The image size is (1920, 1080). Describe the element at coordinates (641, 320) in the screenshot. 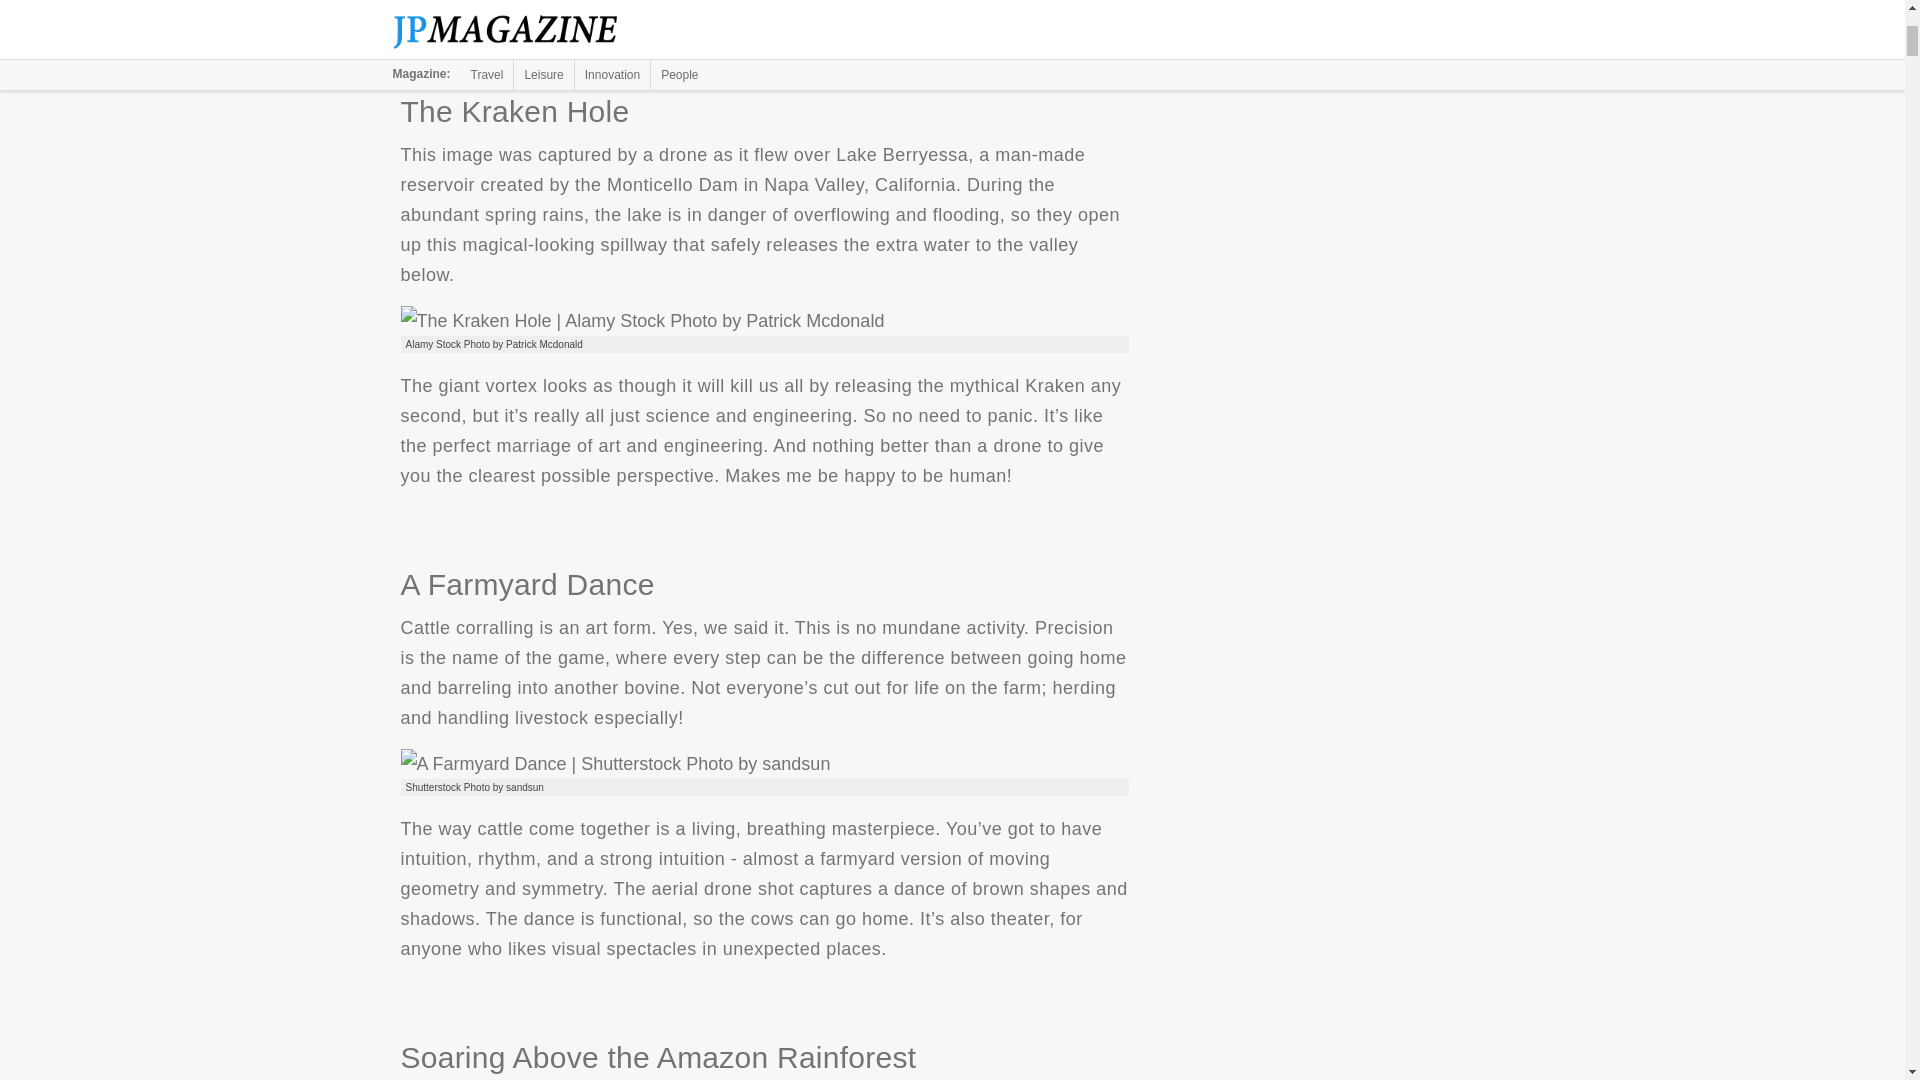

I see `The Kraken Hole` at that location.